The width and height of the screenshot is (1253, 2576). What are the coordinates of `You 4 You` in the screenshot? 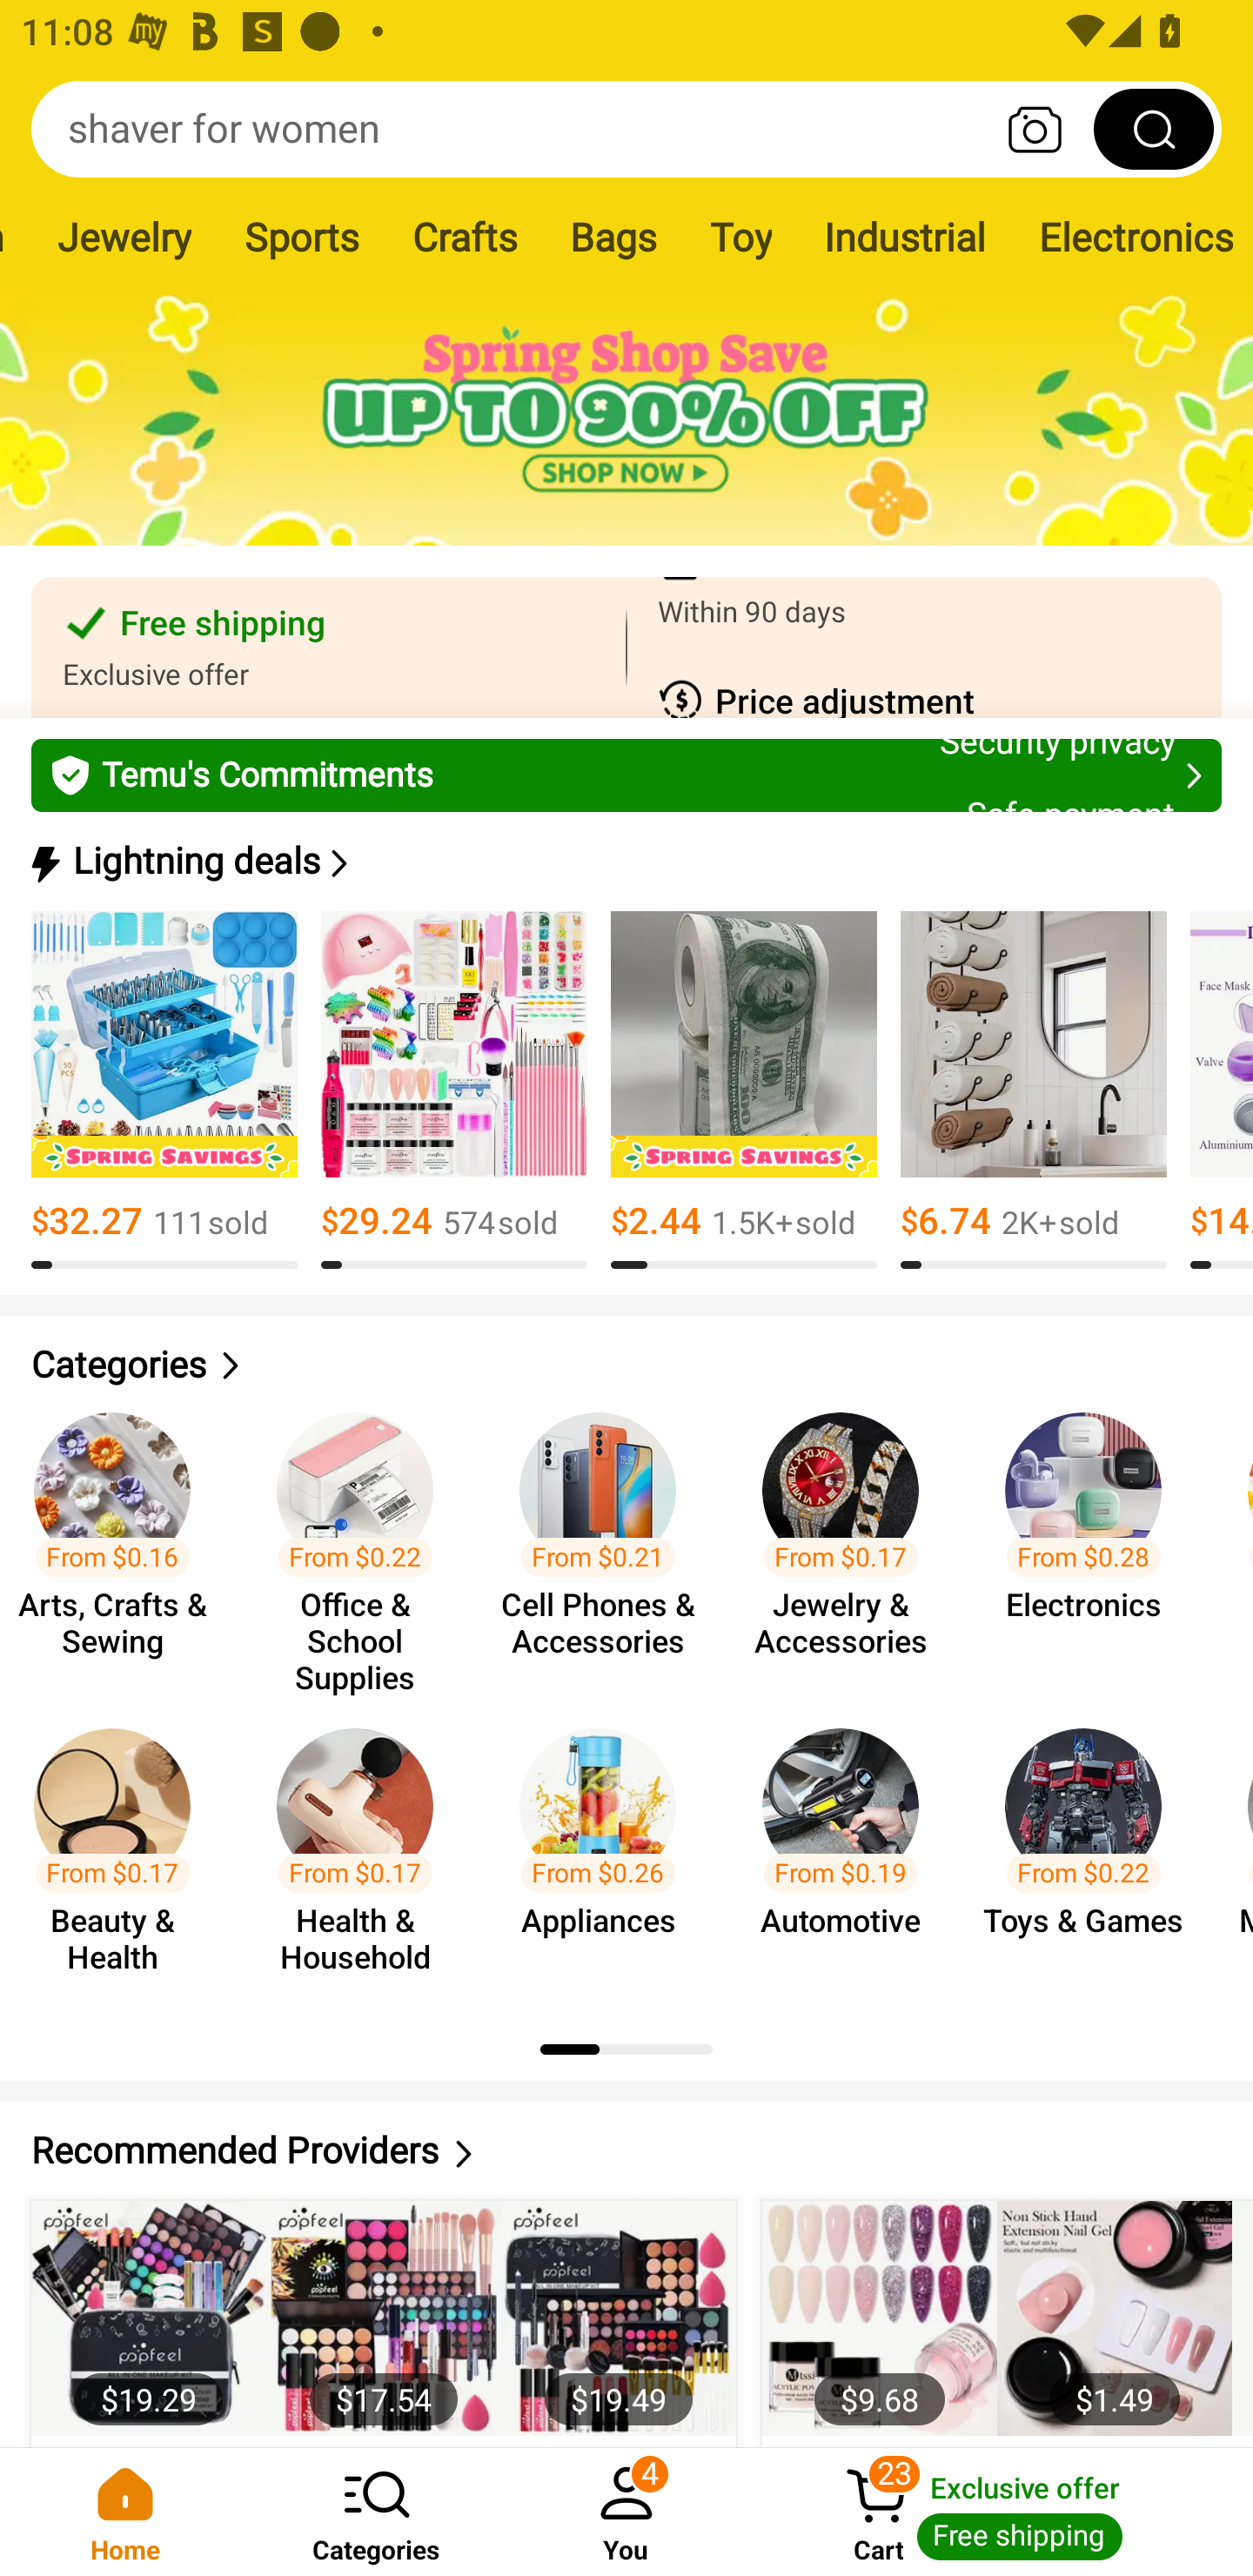 It's located at (626, 2512).